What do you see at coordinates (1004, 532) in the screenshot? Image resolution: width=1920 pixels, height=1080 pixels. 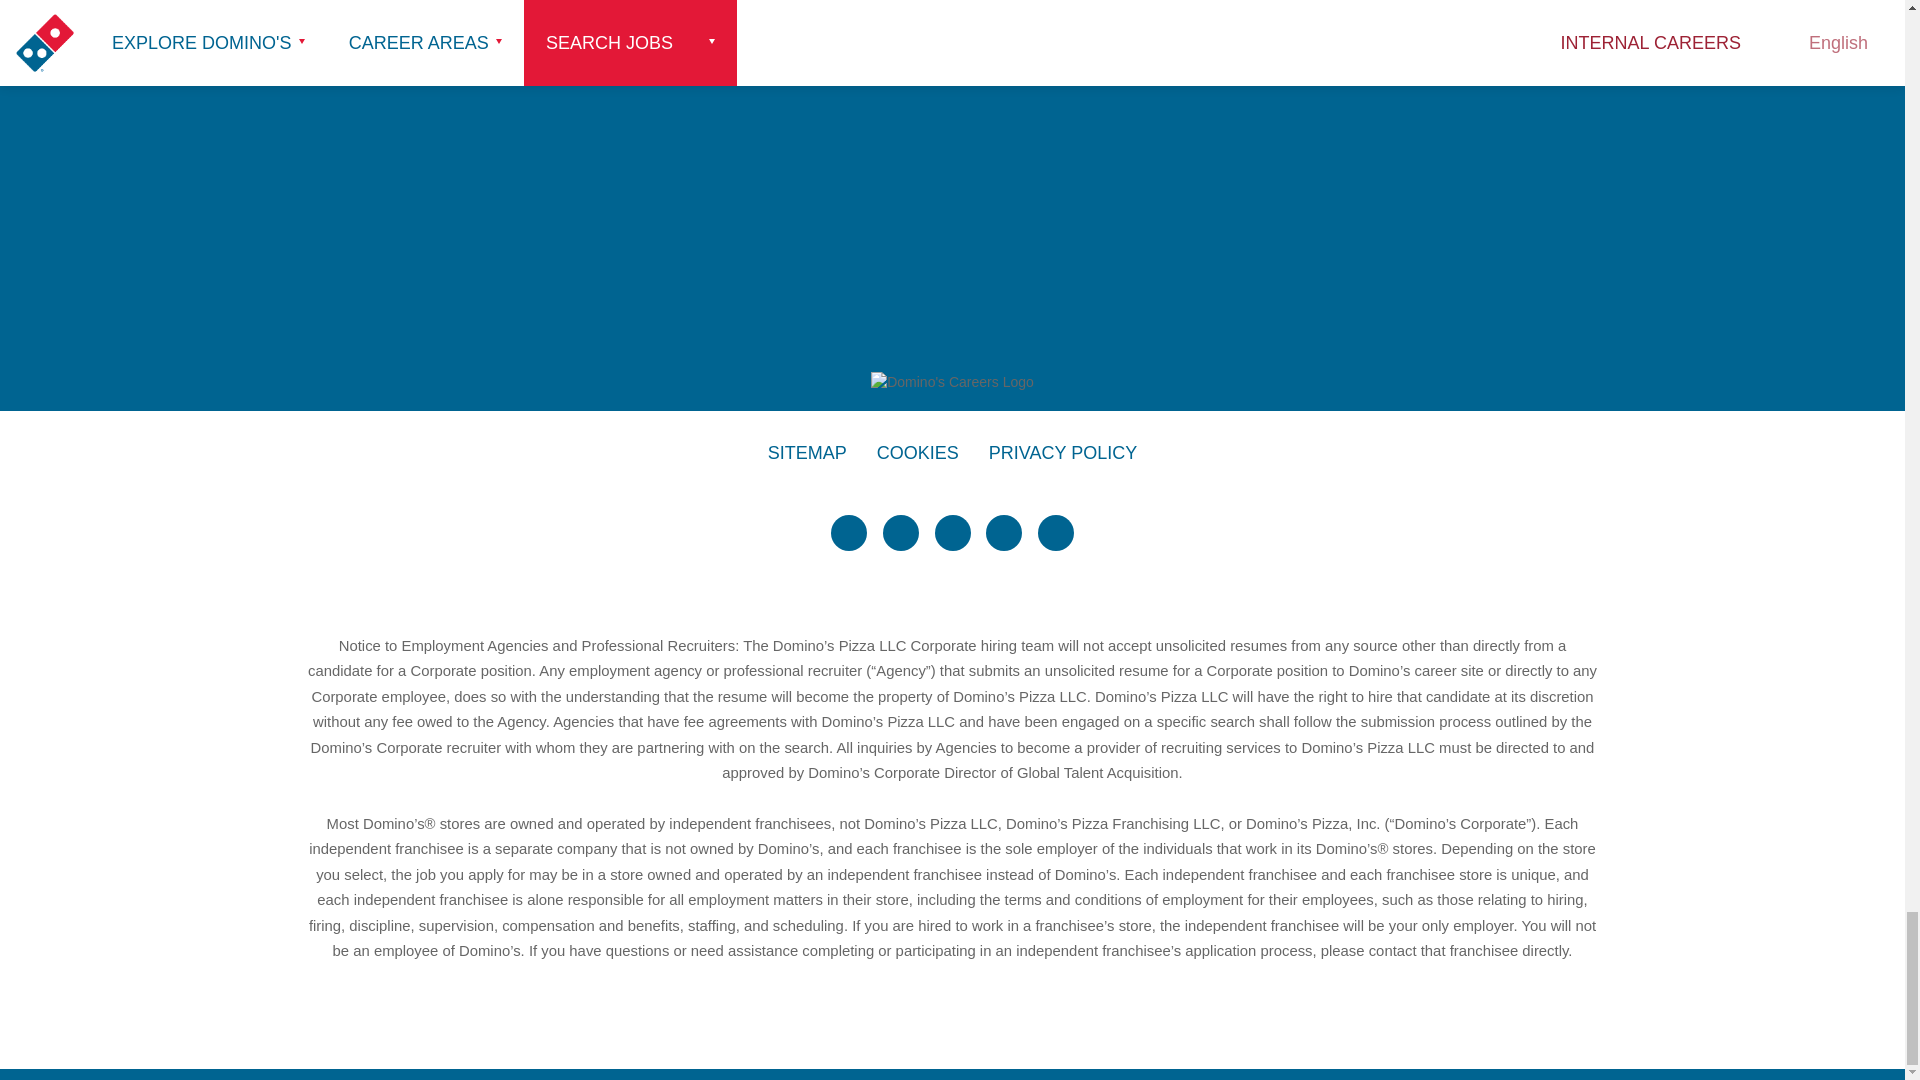 I see `YouTube` at bounding box center [1004, 532].